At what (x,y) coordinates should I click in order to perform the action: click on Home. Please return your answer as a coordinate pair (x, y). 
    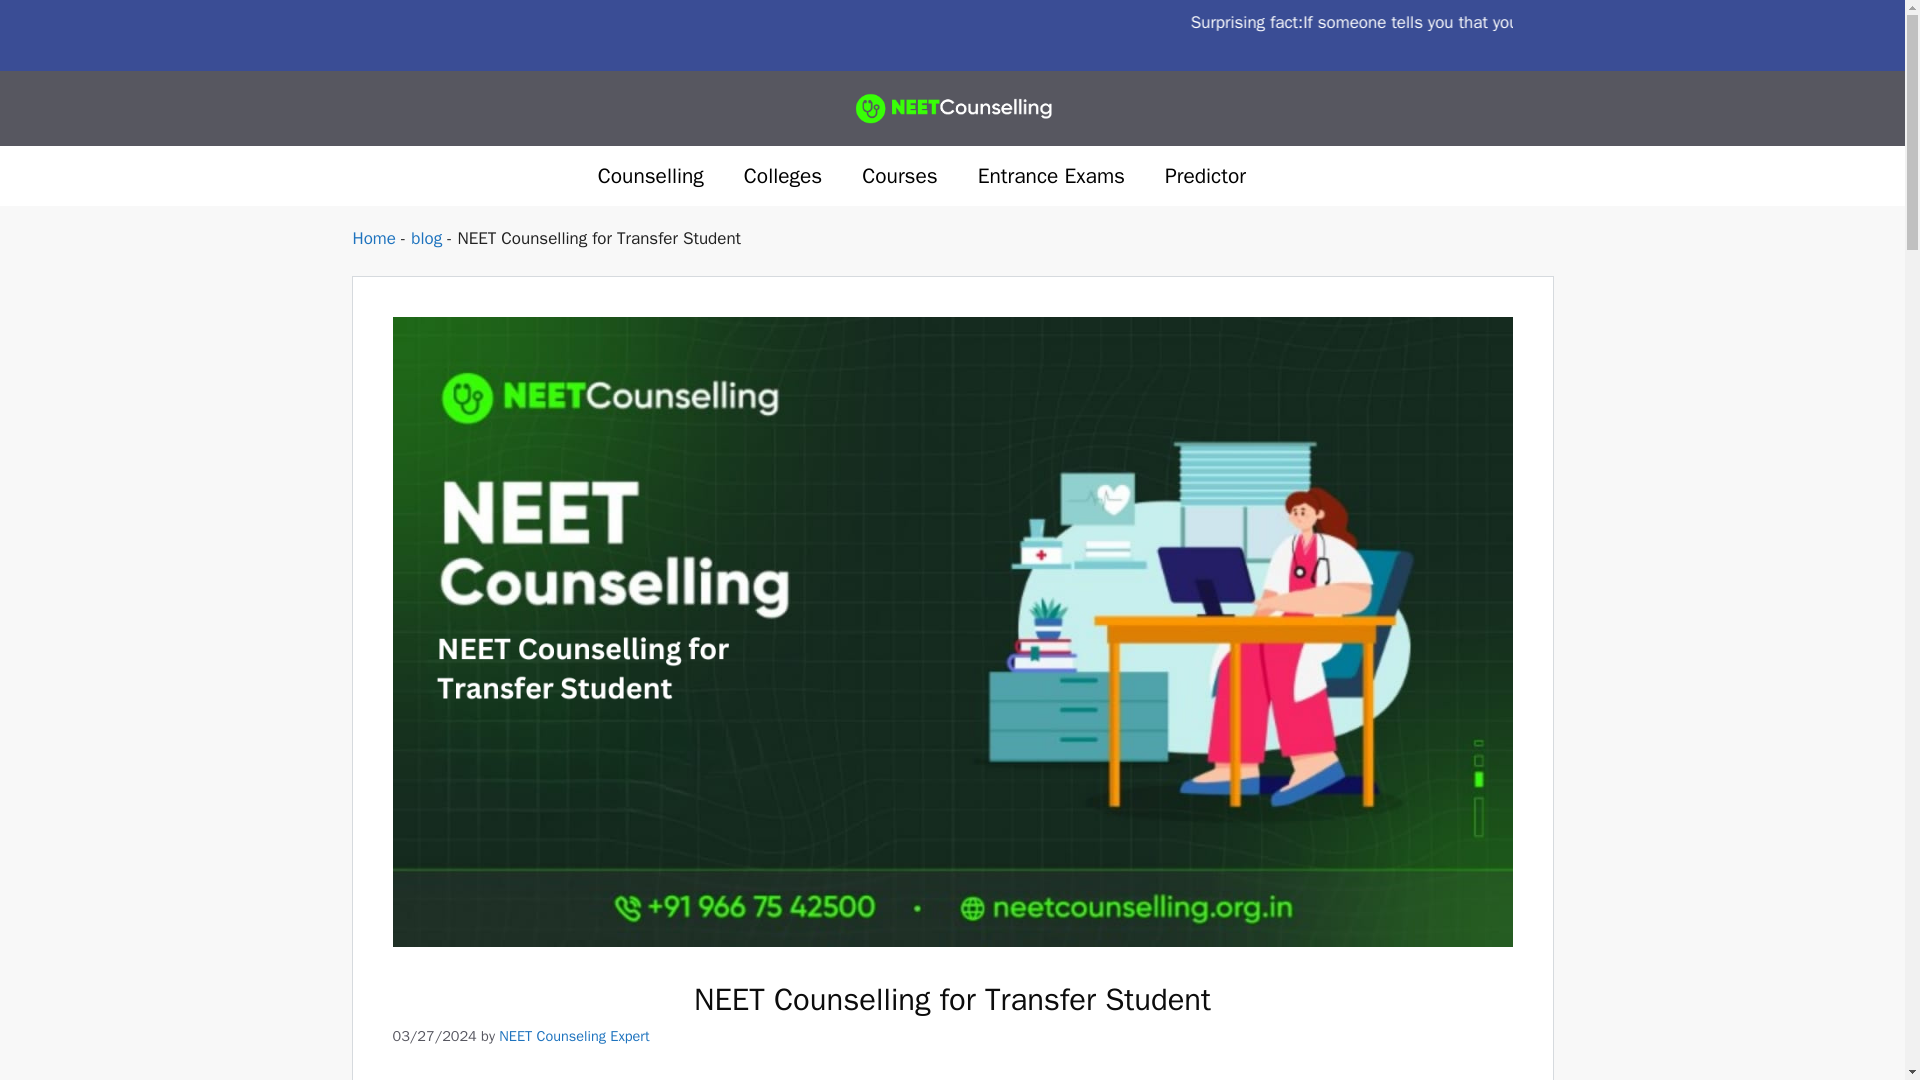
    Looking at the image, I should click on (373, 238).